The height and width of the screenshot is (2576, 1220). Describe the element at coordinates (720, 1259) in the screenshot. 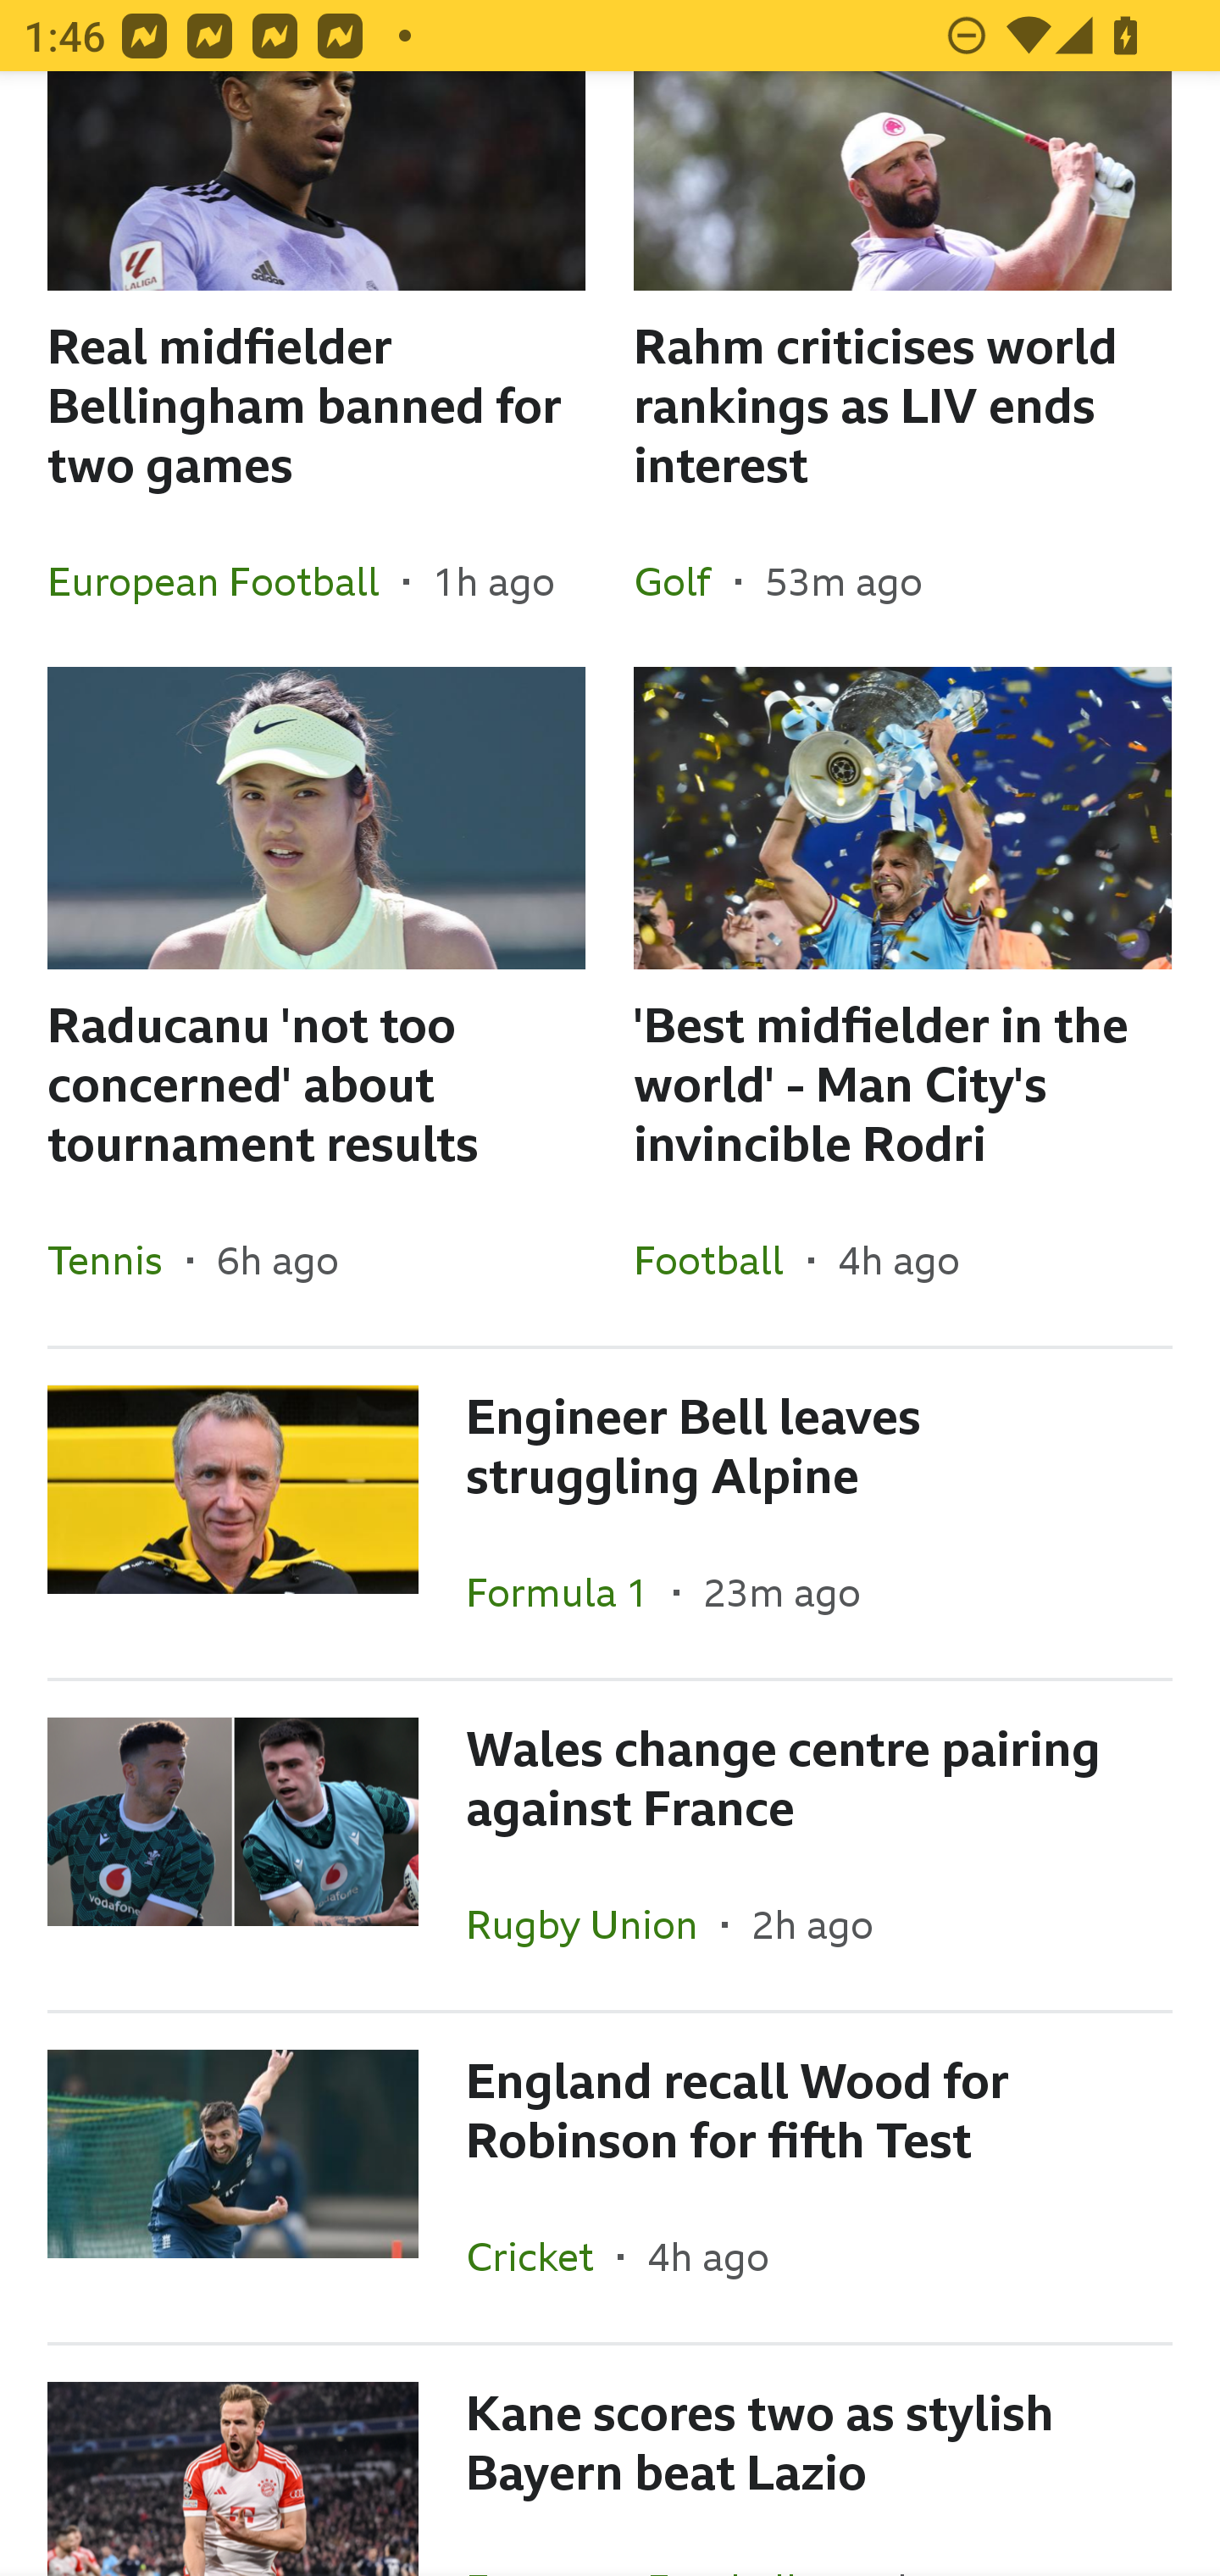

I see `Football In the section Football` at that location.